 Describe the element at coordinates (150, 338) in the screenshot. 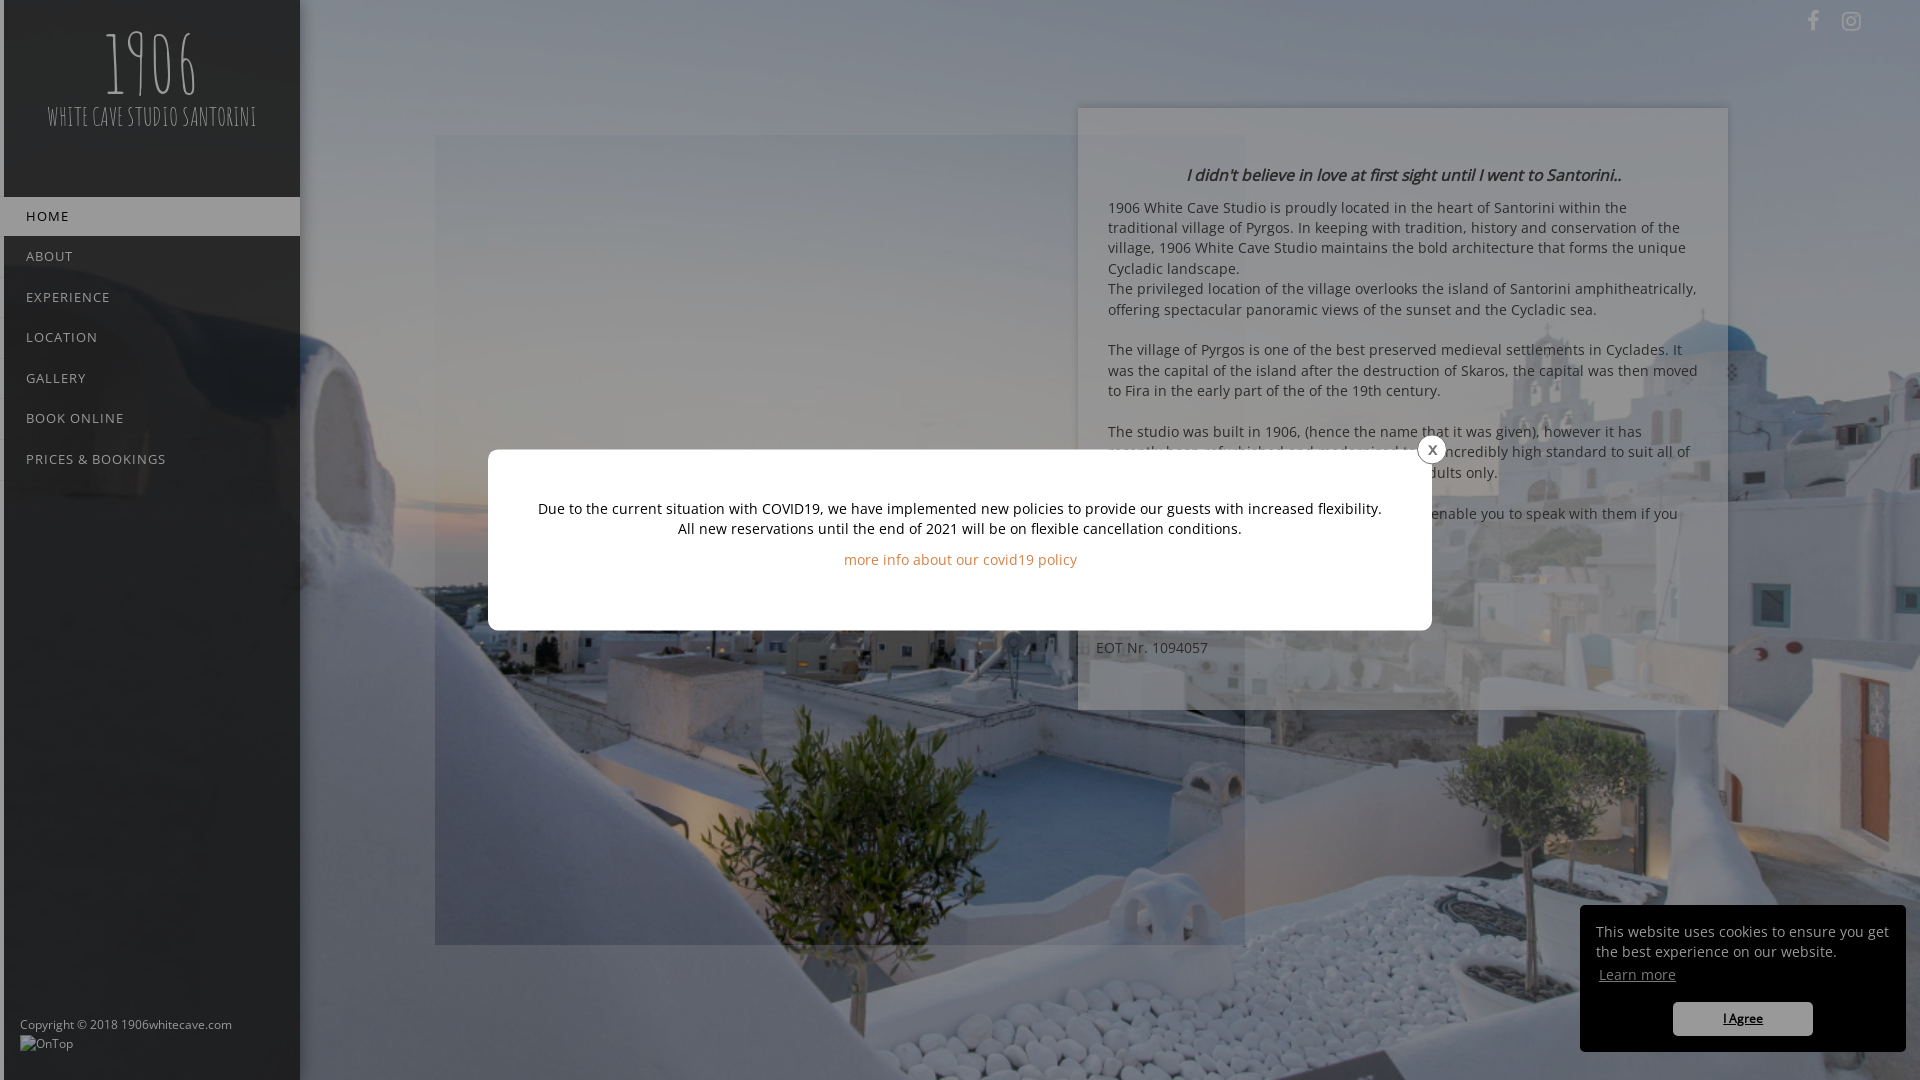

I see `LOCATION` at that location.